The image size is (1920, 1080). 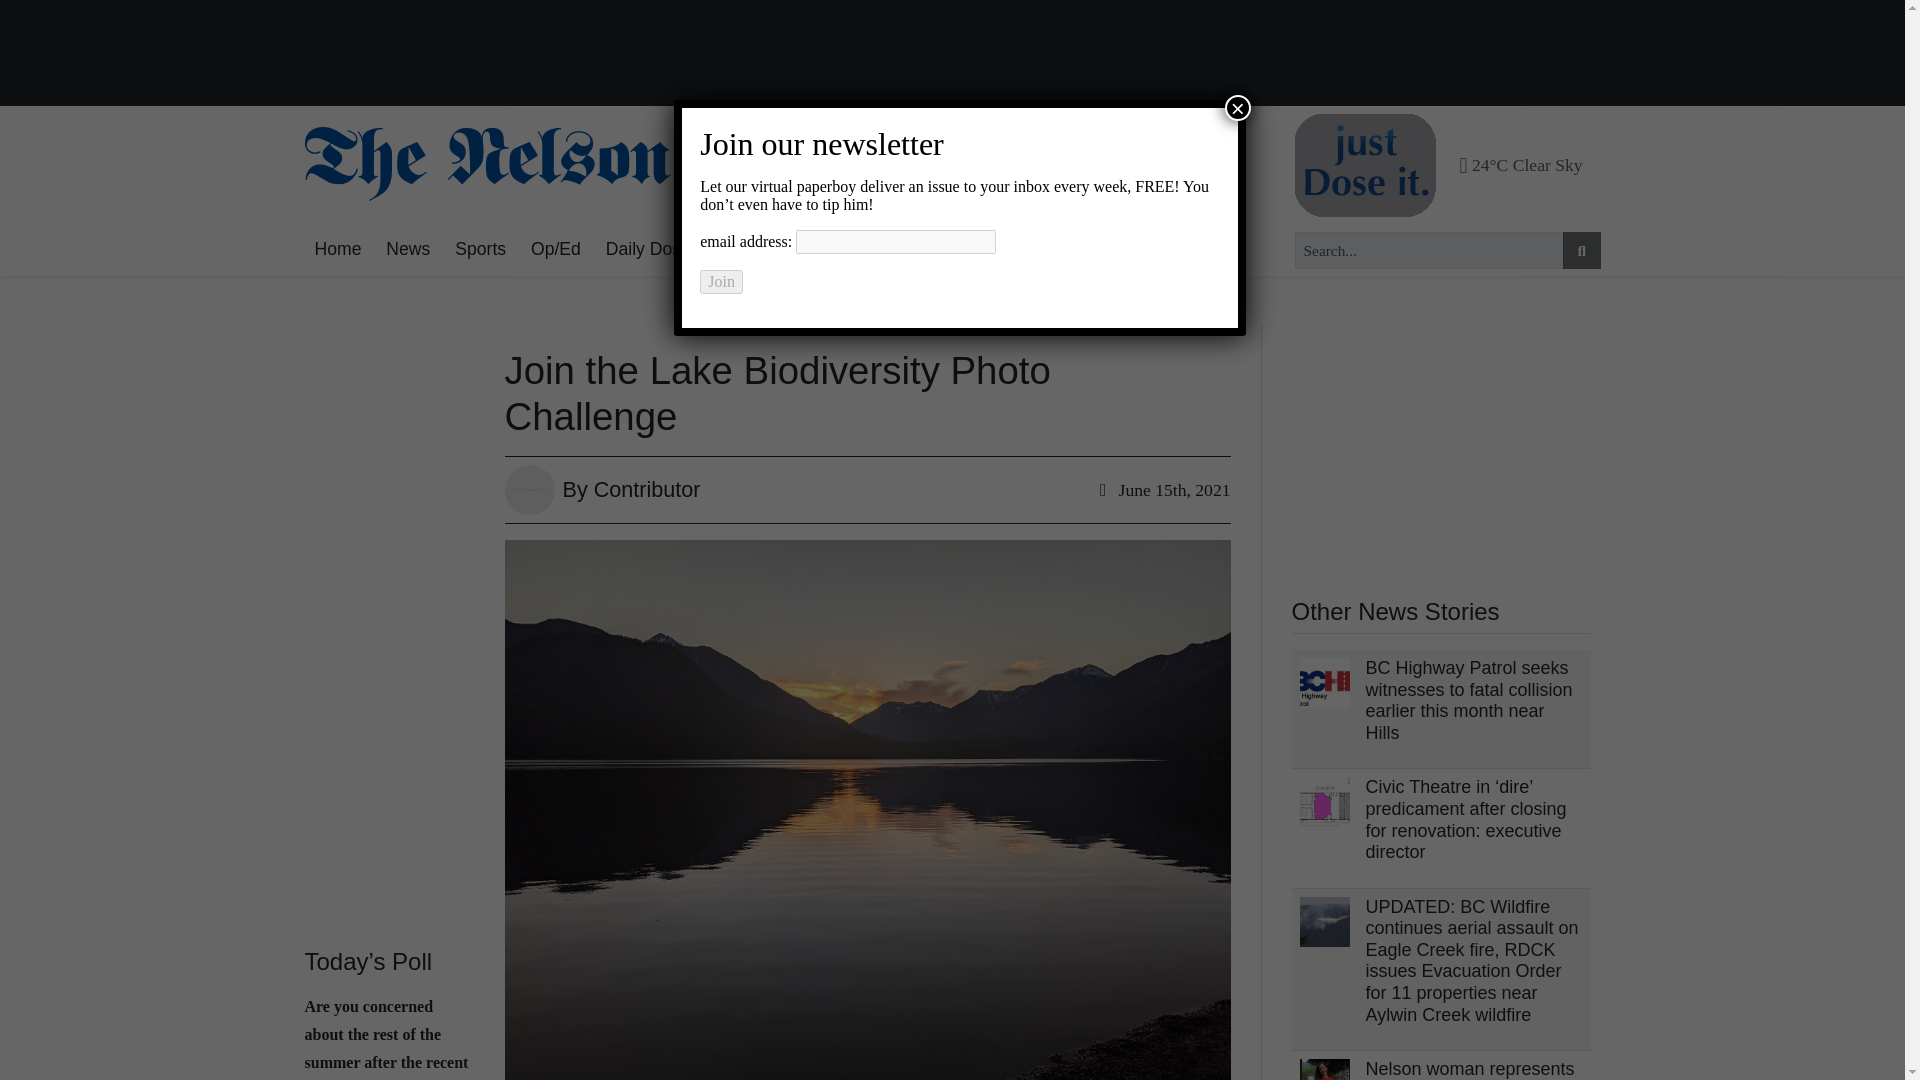 What do you see at coordinates (779, 250) in the screenshot?
I see `Arts and Culture` at bounding box center [779, 250].